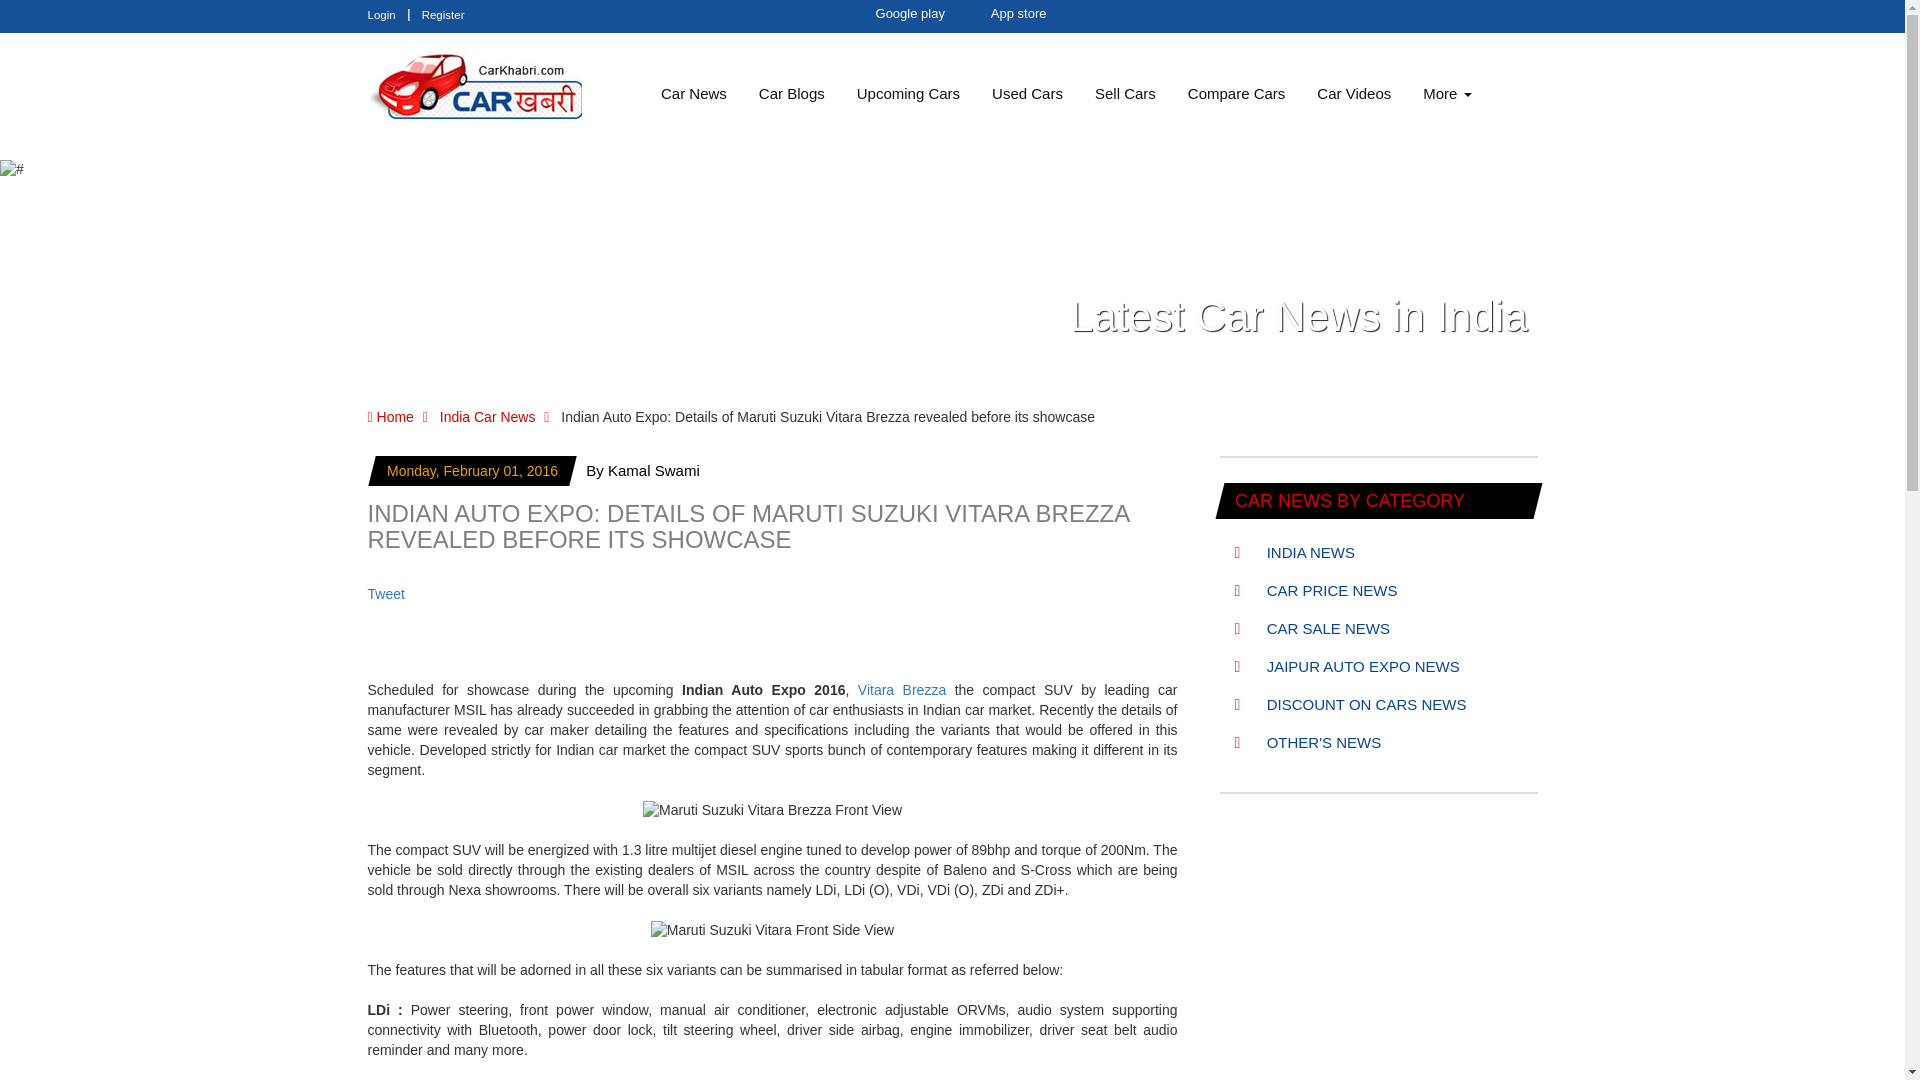 The image size is (1920, 1080). I want to click on Car Videos, so click(1354, 94).